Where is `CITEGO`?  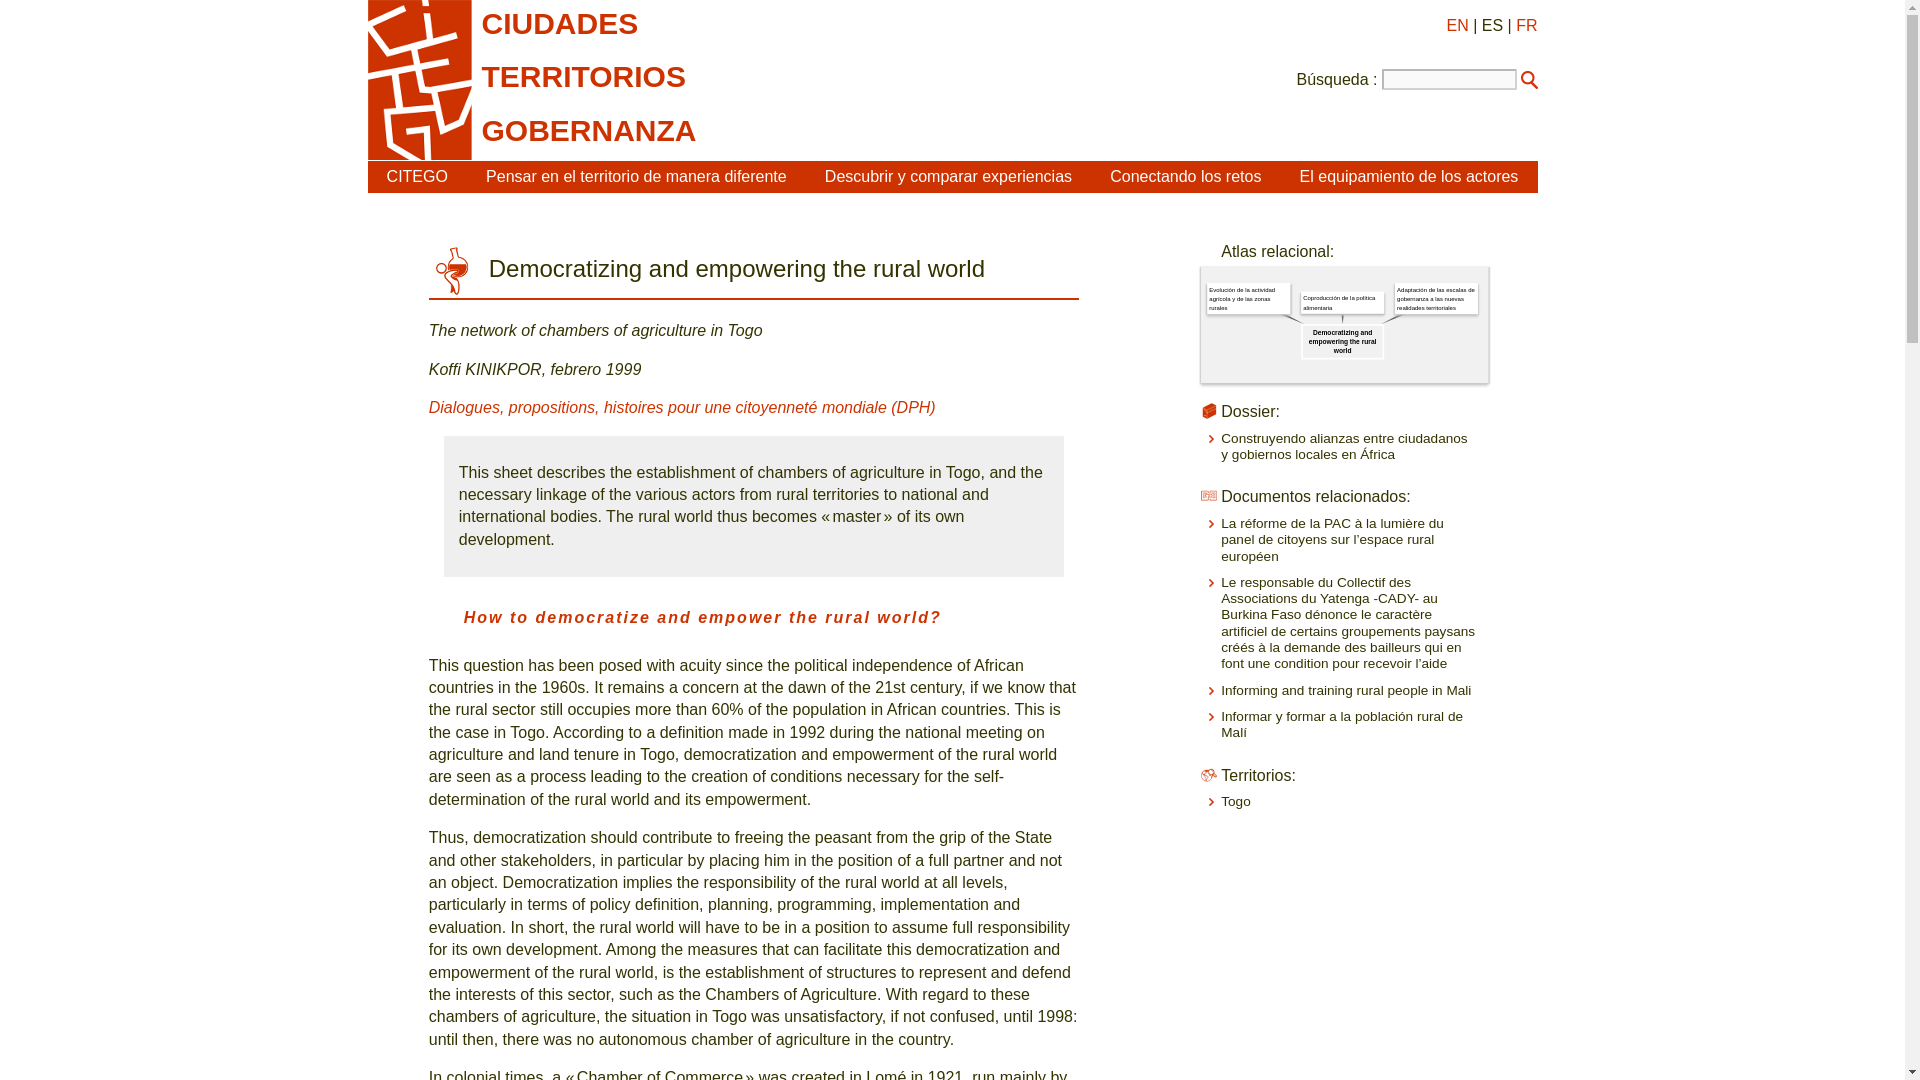 CITEGO is located at coordinates (417, 176).